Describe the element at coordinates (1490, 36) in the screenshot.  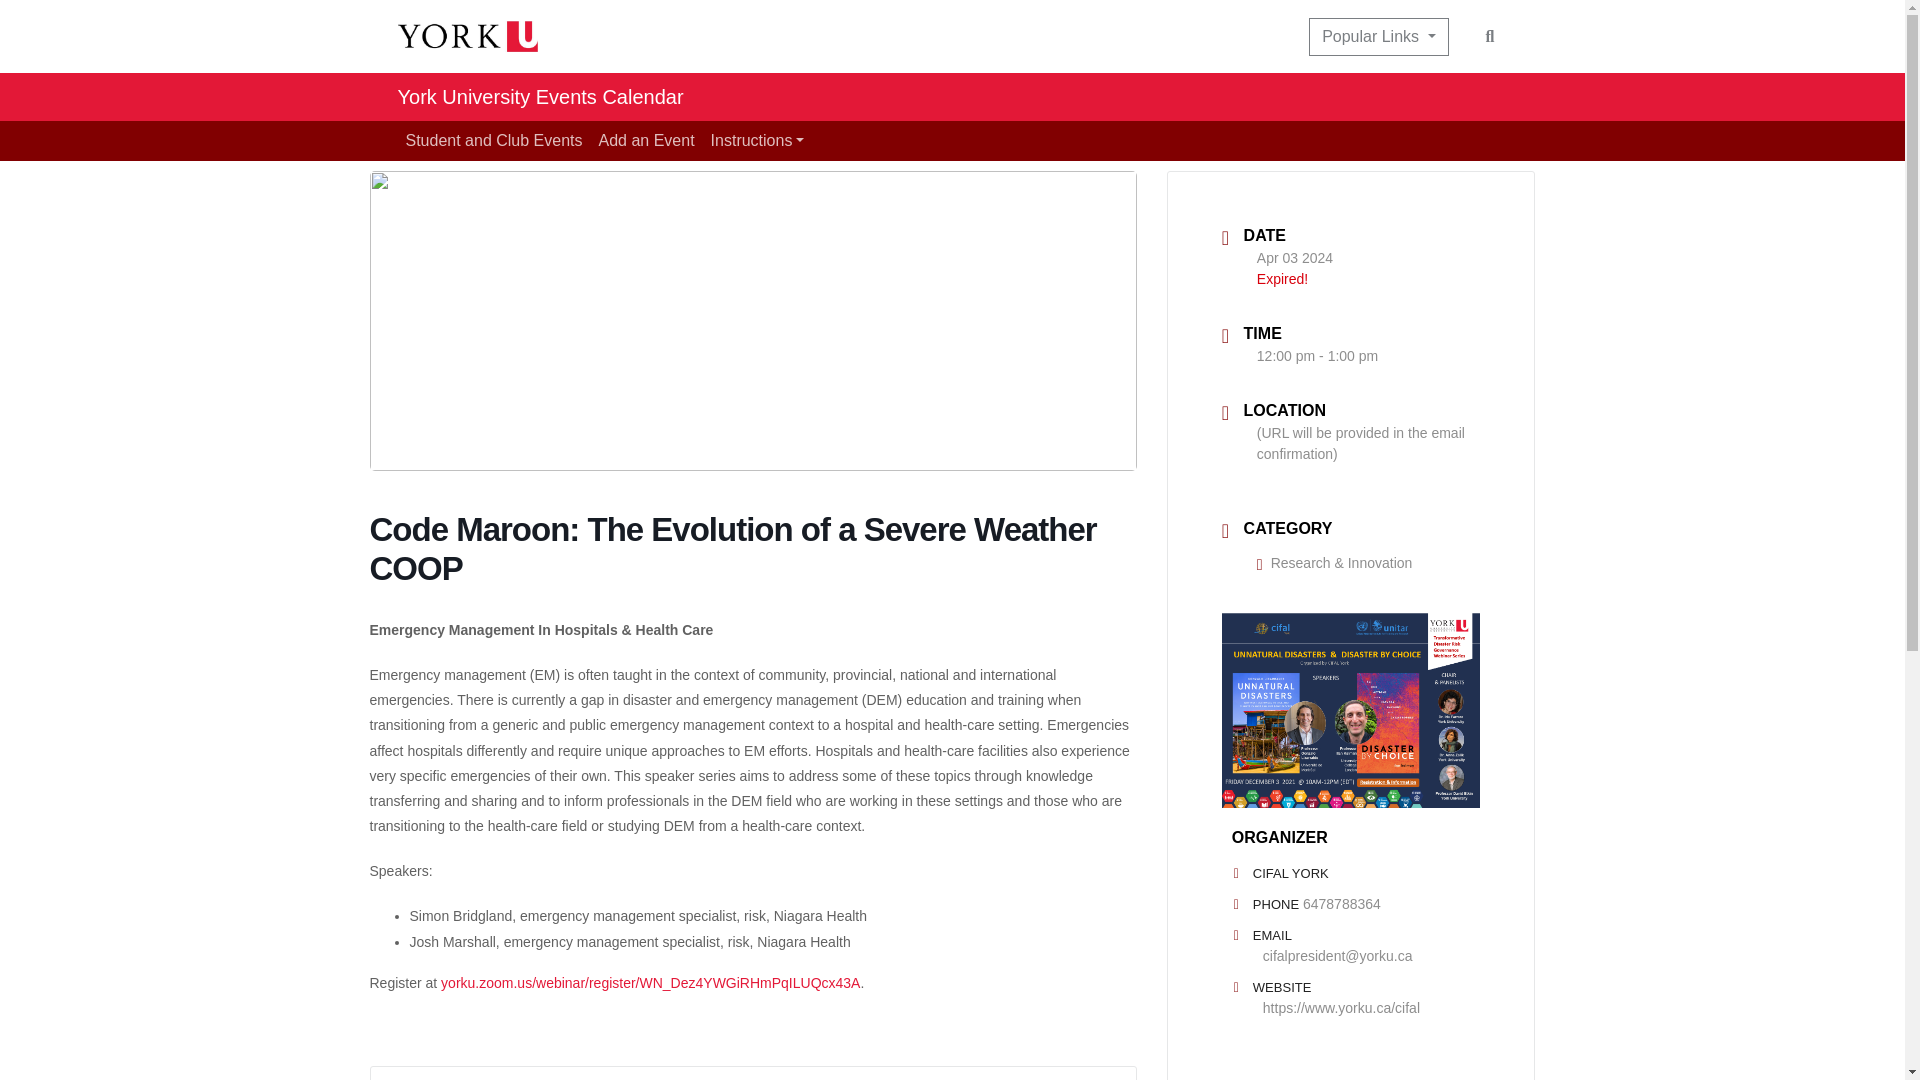
I see `Search` at that location.